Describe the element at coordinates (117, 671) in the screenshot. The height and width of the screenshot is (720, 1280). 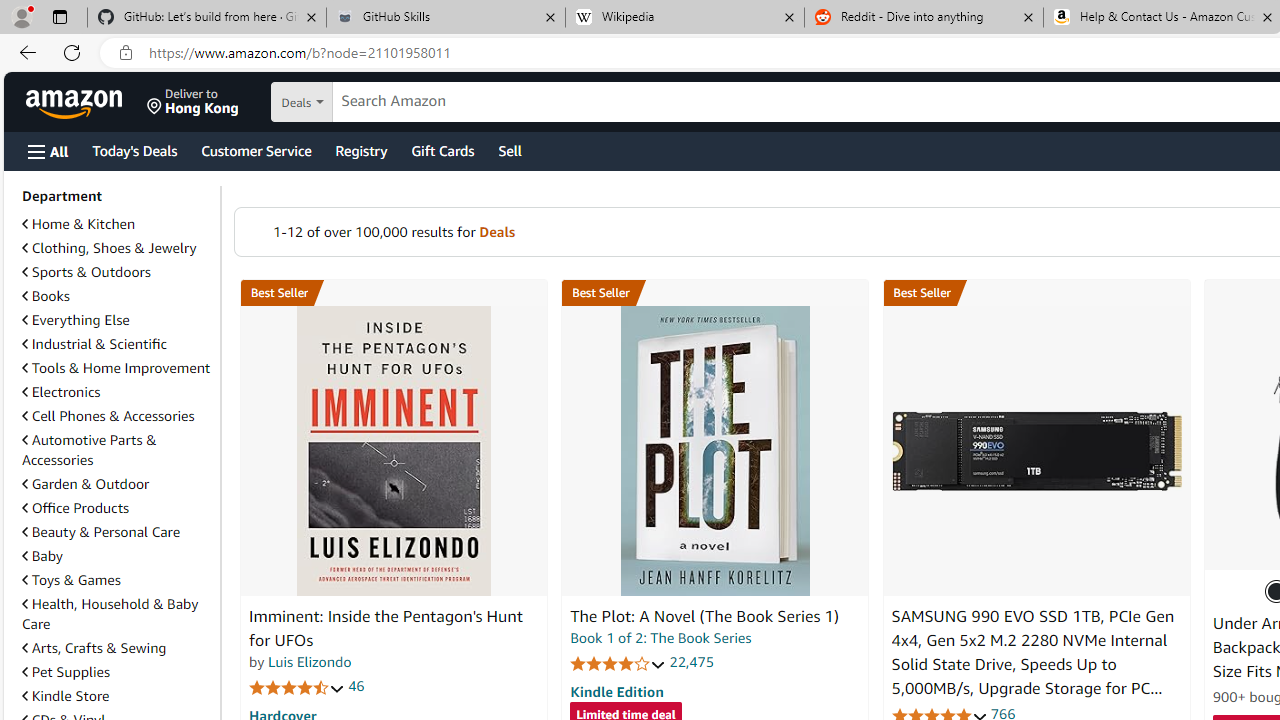
I see `Pet Supplies` at that location.